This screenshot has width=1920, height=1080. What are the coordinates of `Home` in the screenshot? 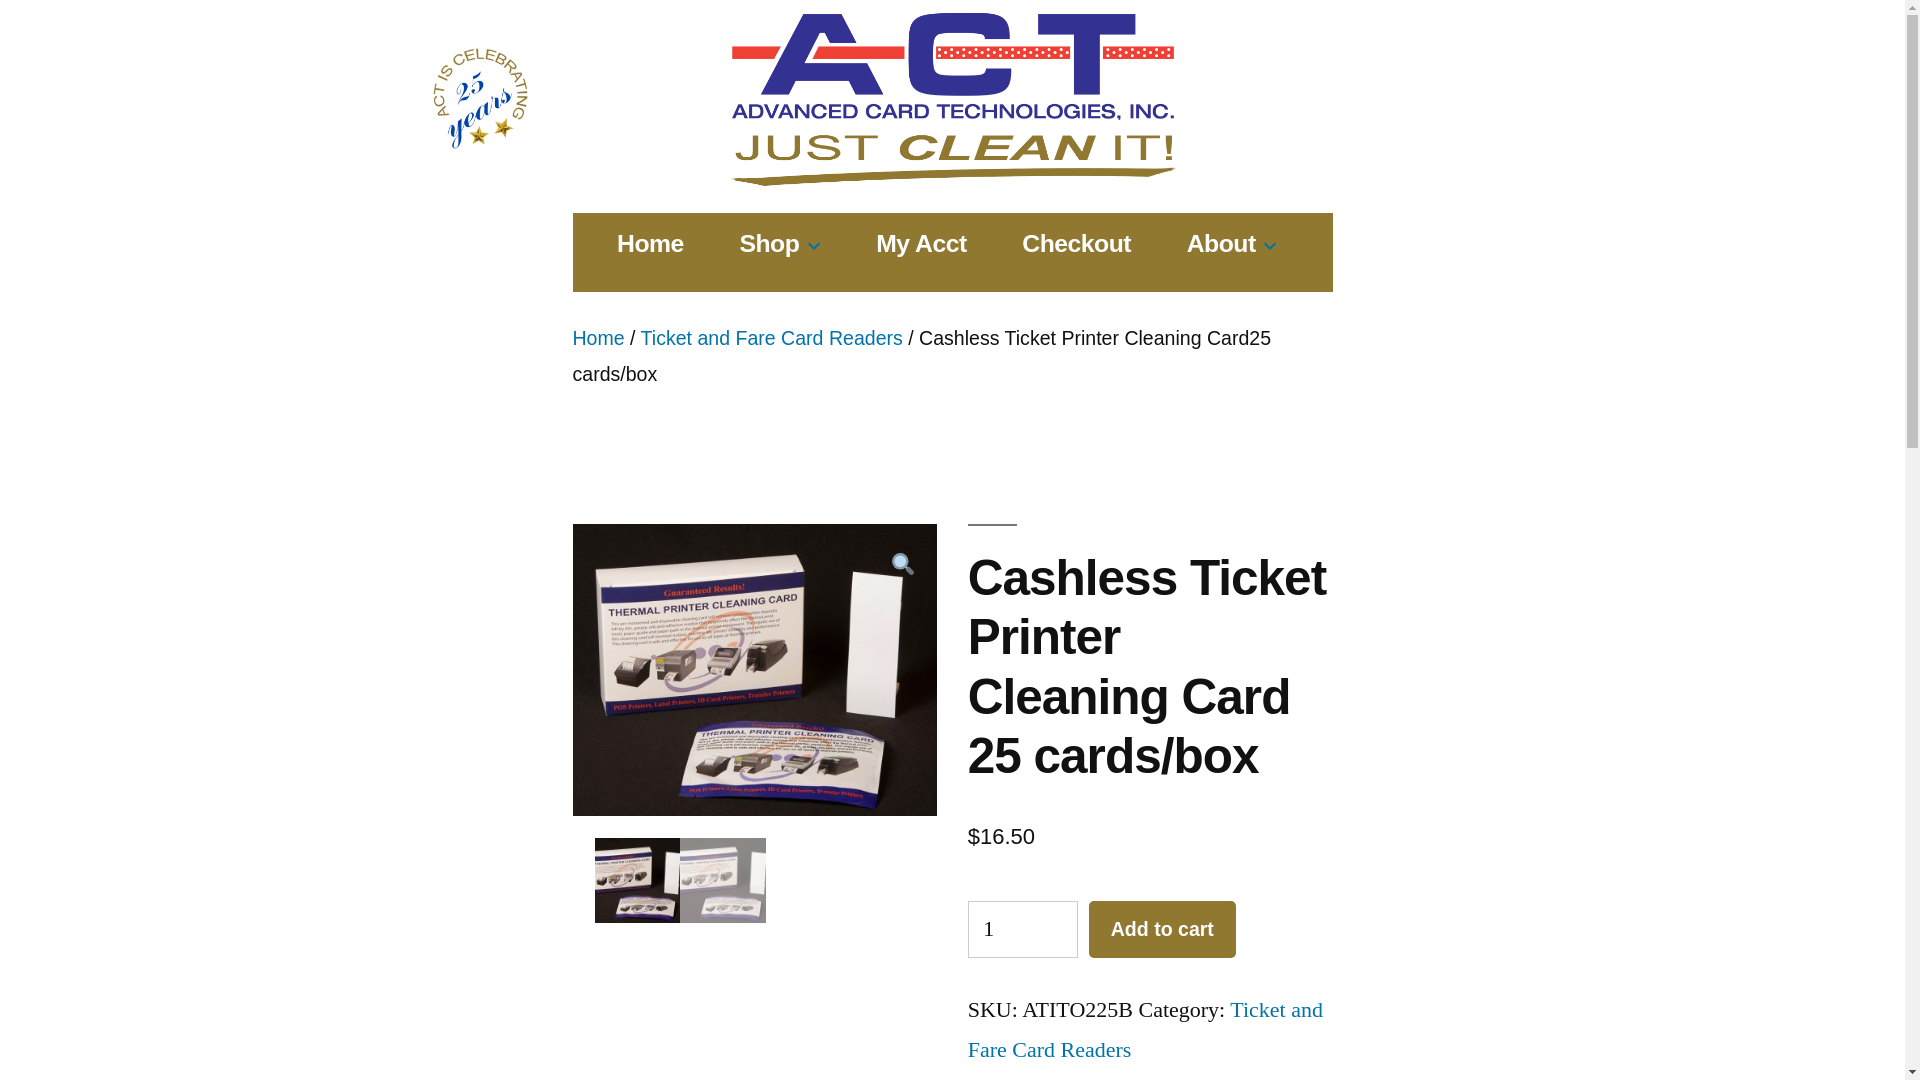 It's located at (598, 338).